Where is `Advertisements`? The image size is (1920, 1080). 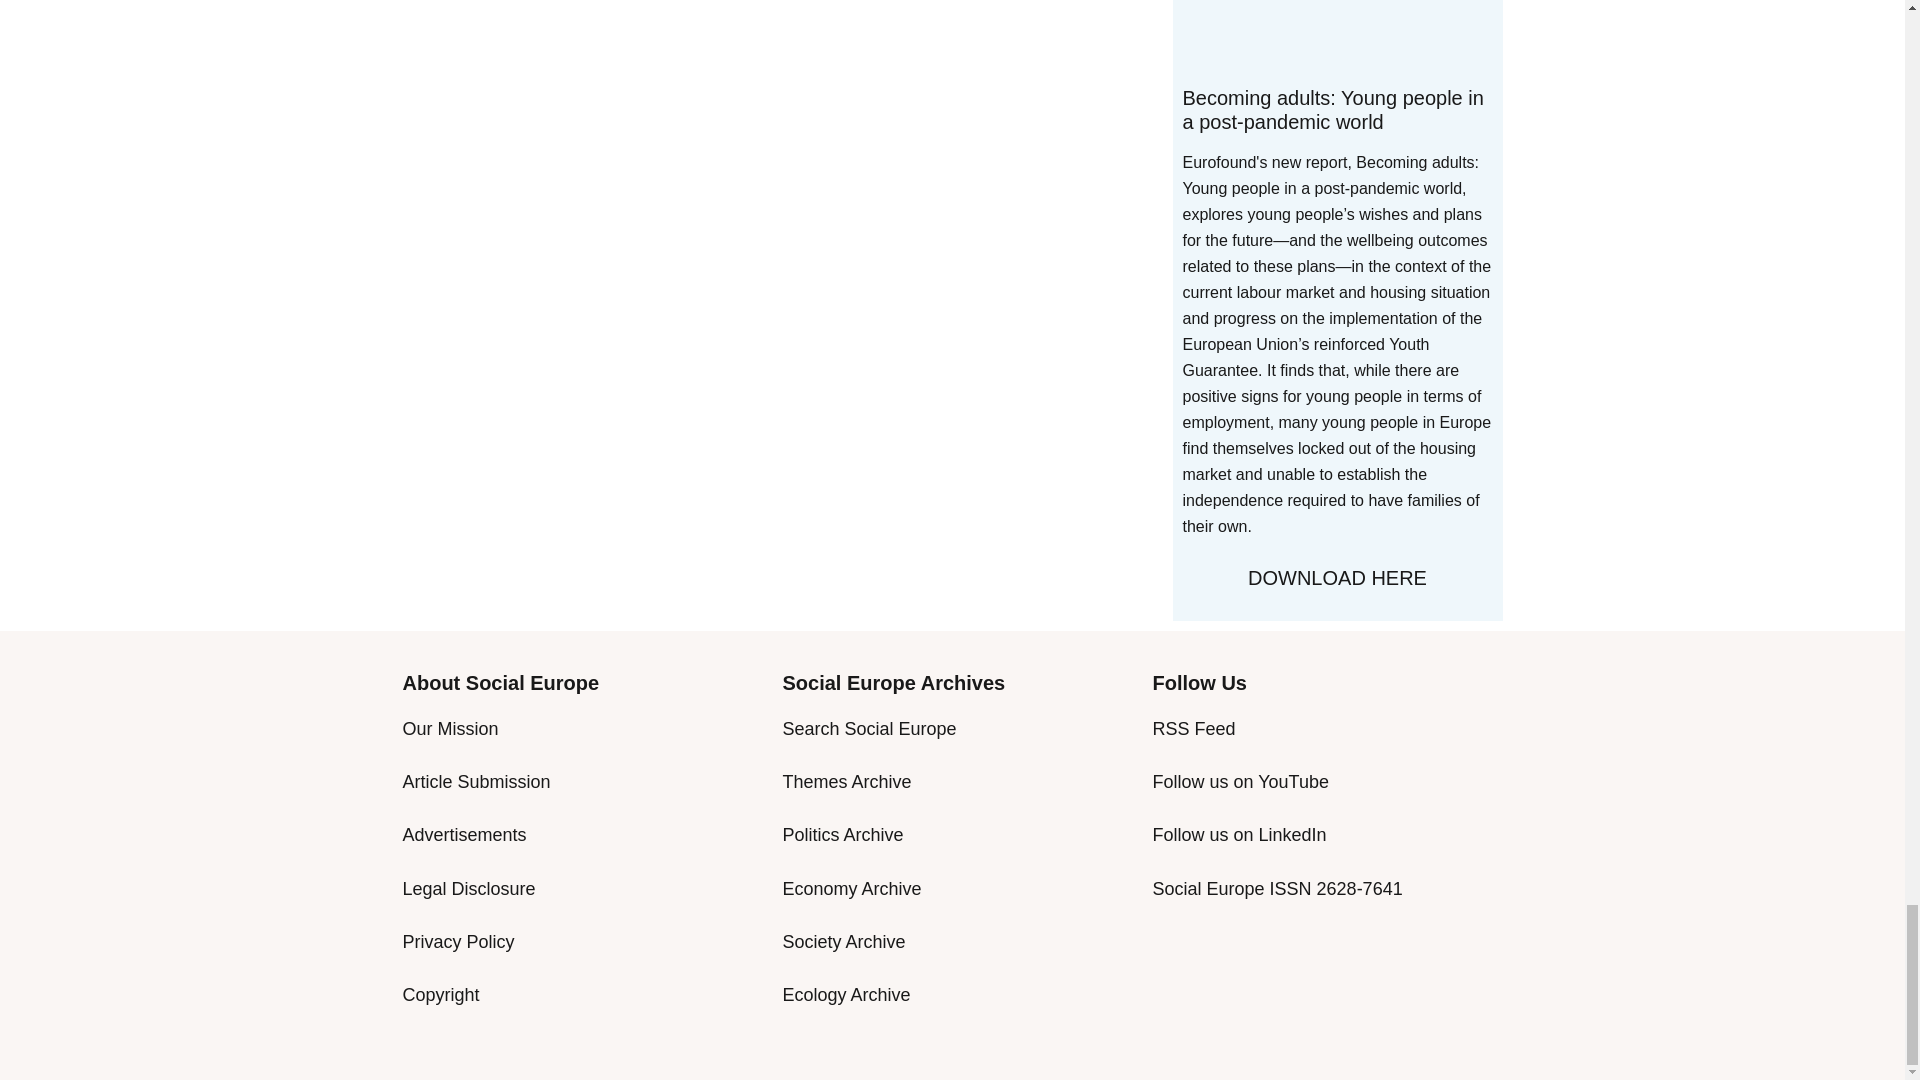 Advertisements is located at coordinates (464, 834).